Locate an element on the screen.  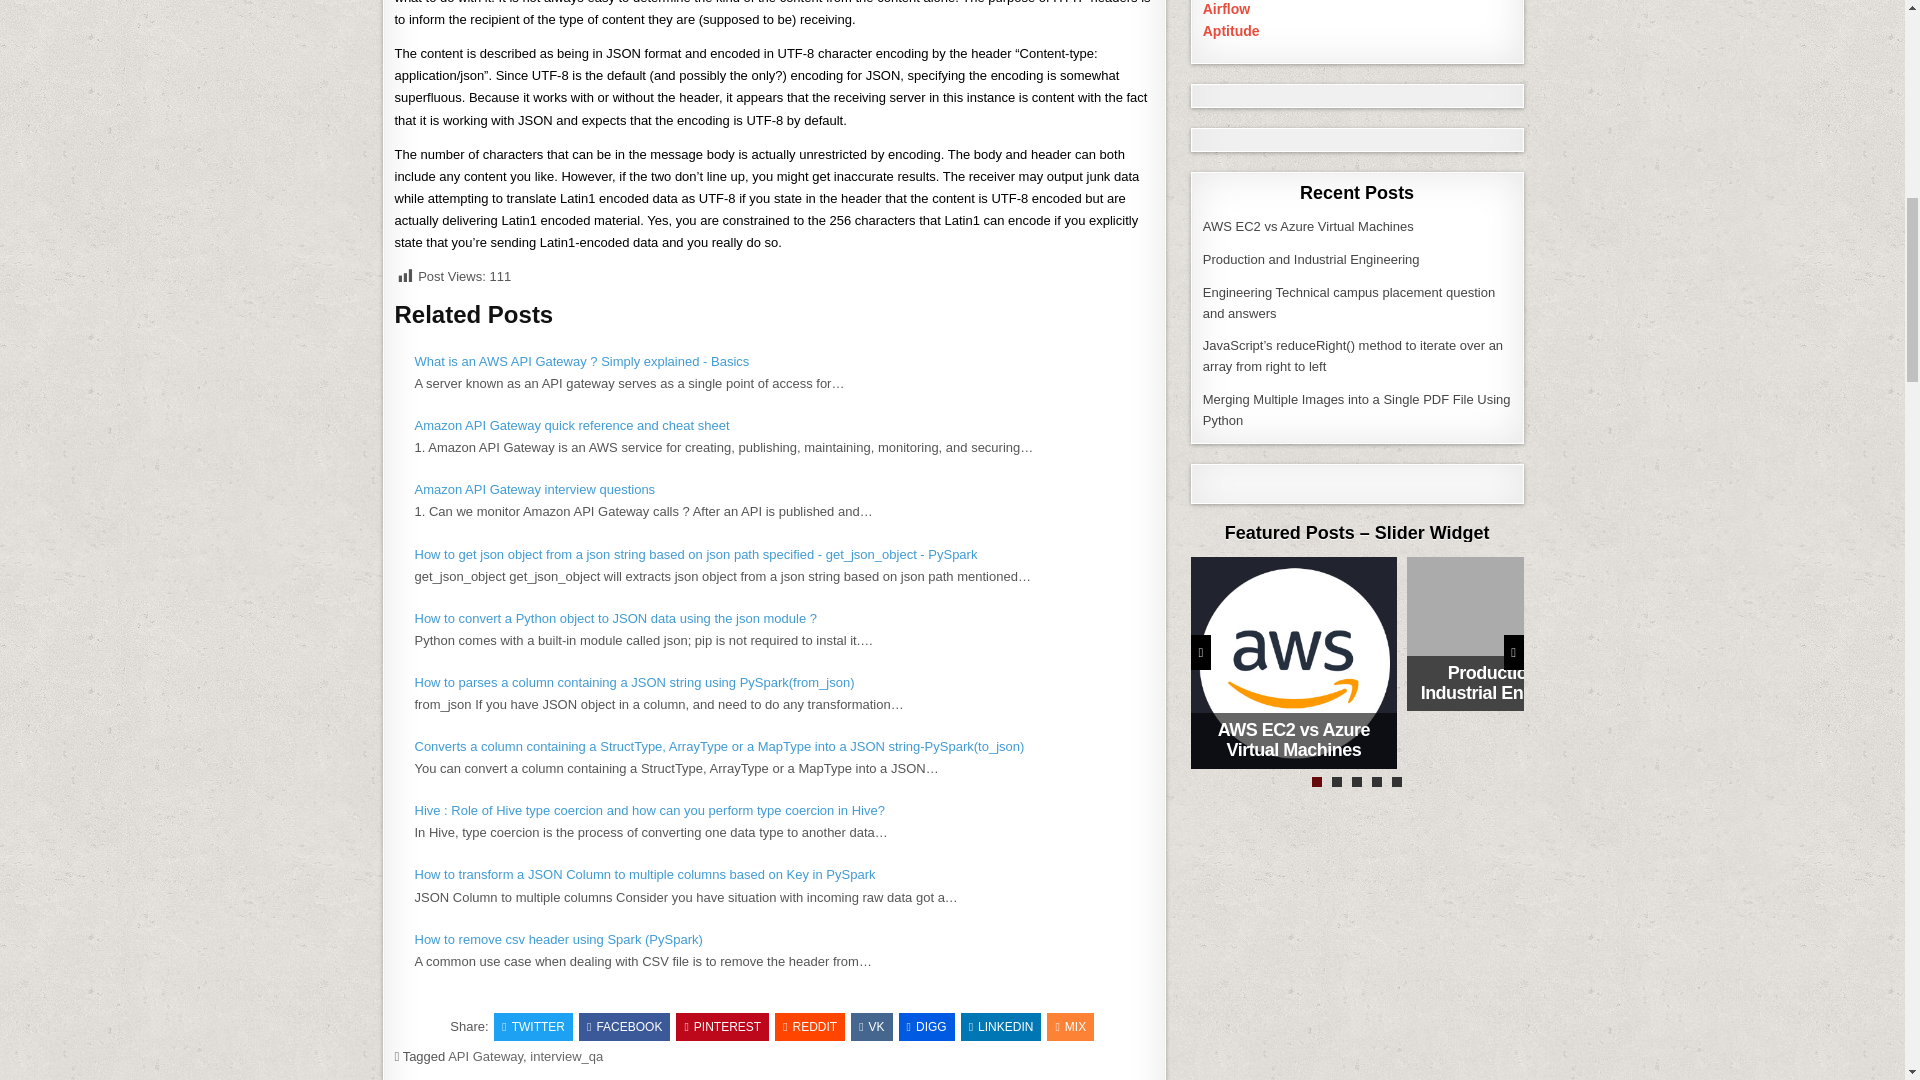
API Gateway is located at coordinates (484, 1056).